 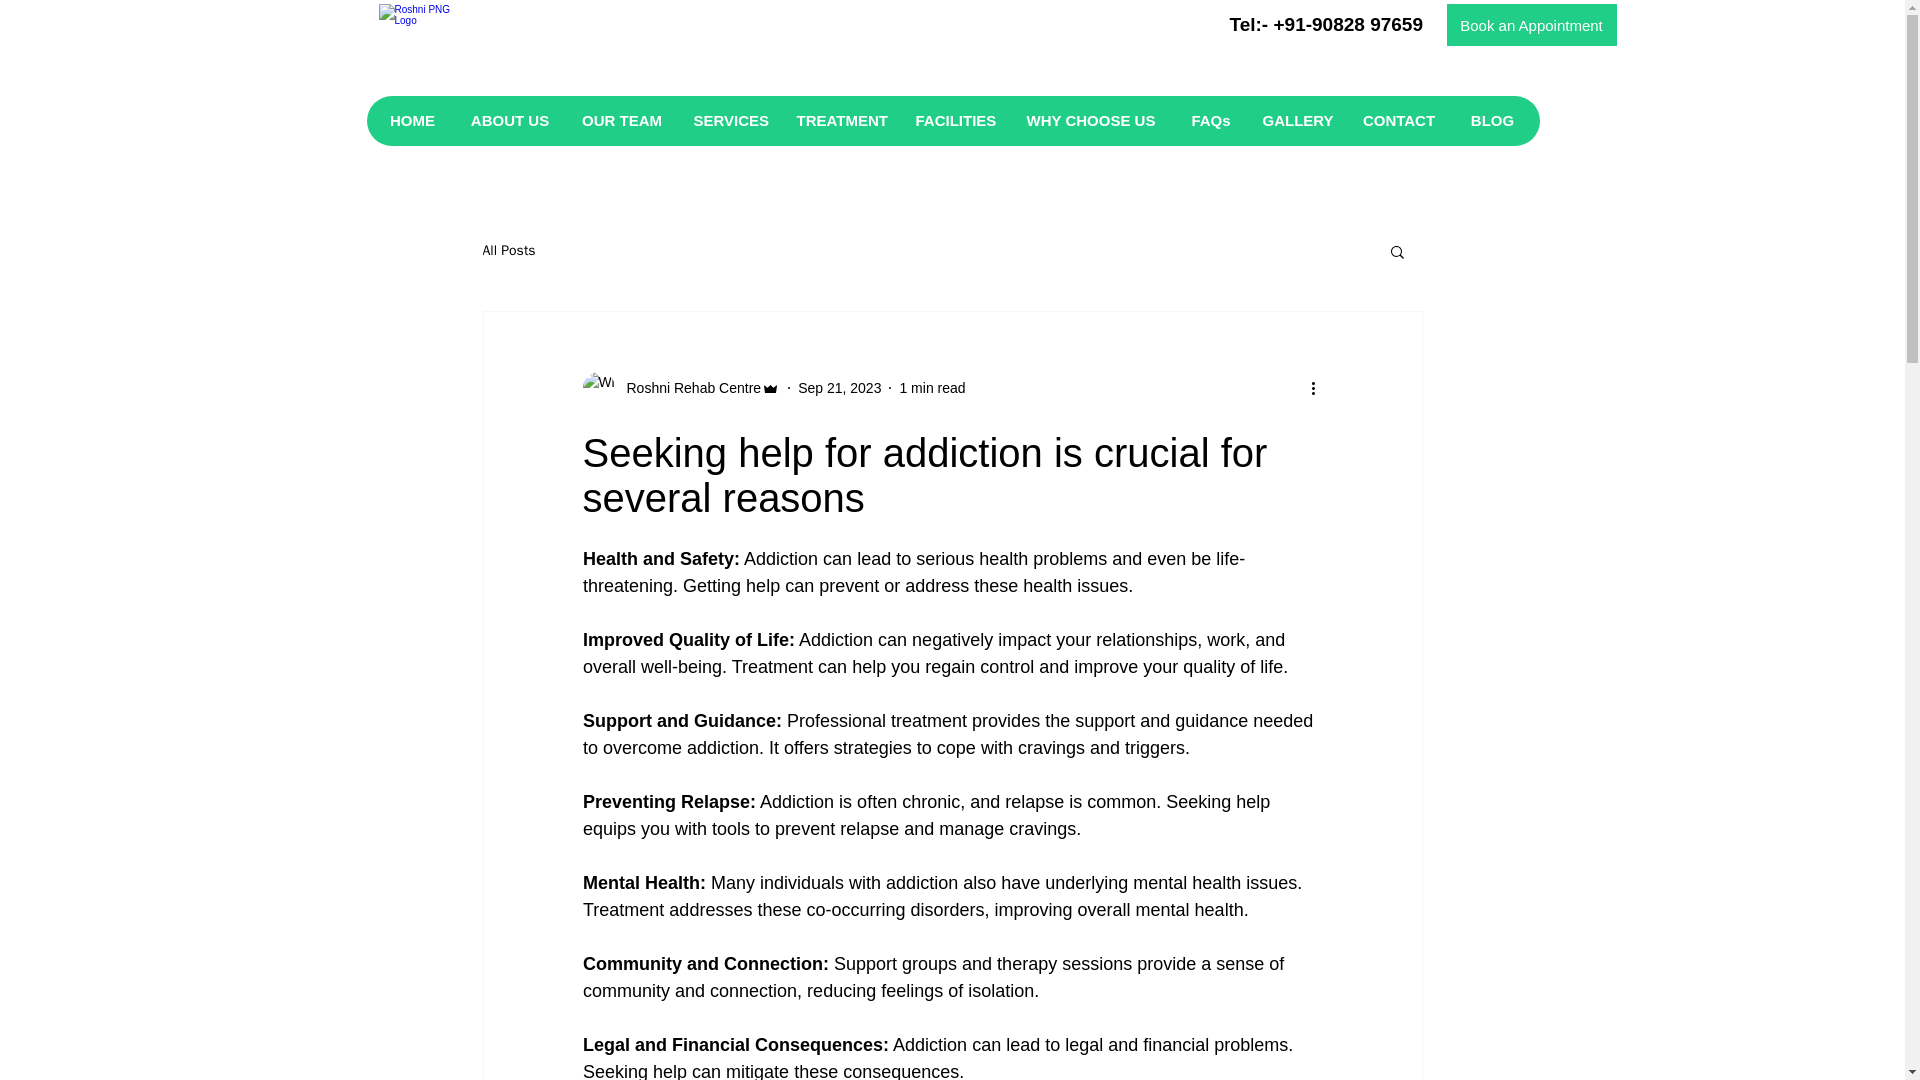 What do you see at coordinates (840, 388) in the screenshot?
I see `Sep 21, 2023` at bounding box center [840, 388].